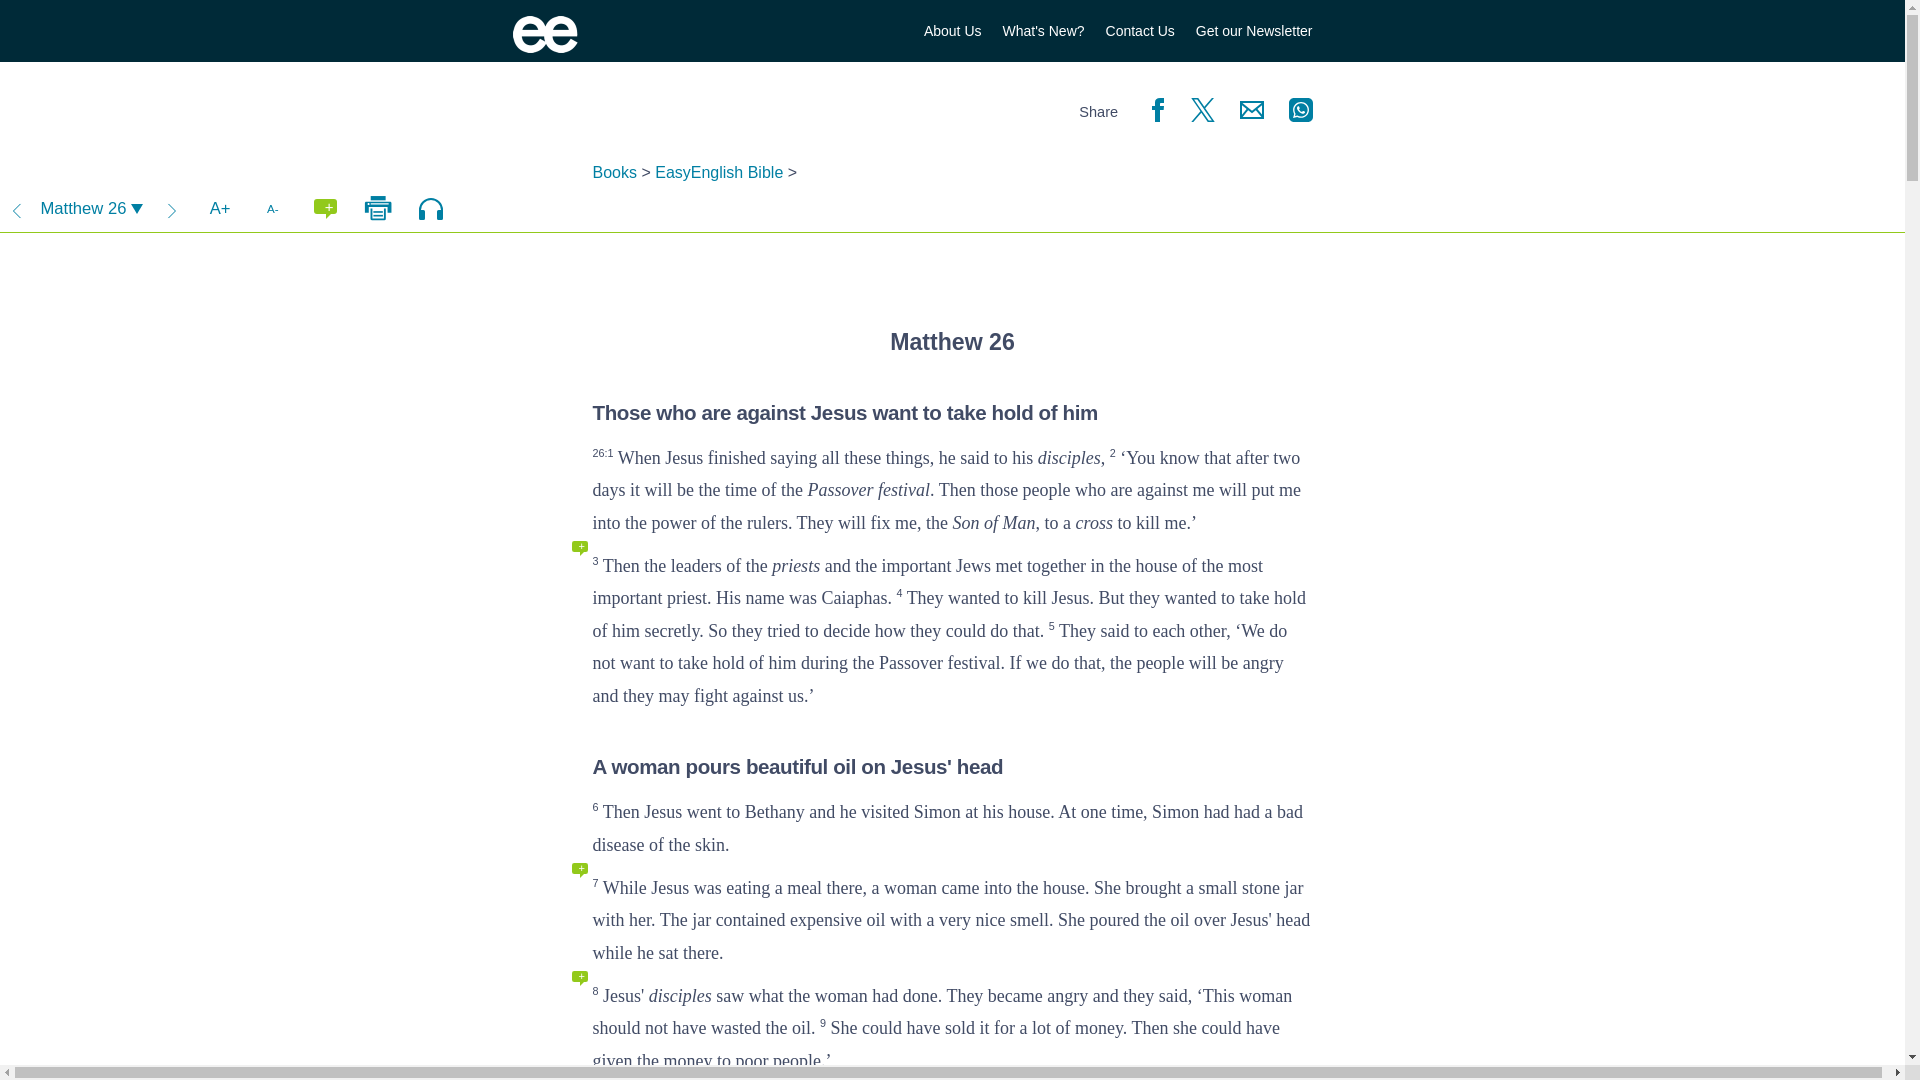 The width and height of the screenshot is (1920, 1080). What do you see at coordinates (273, 208) in the screenshot?
I see `A-` at bounding box center [273, 208].